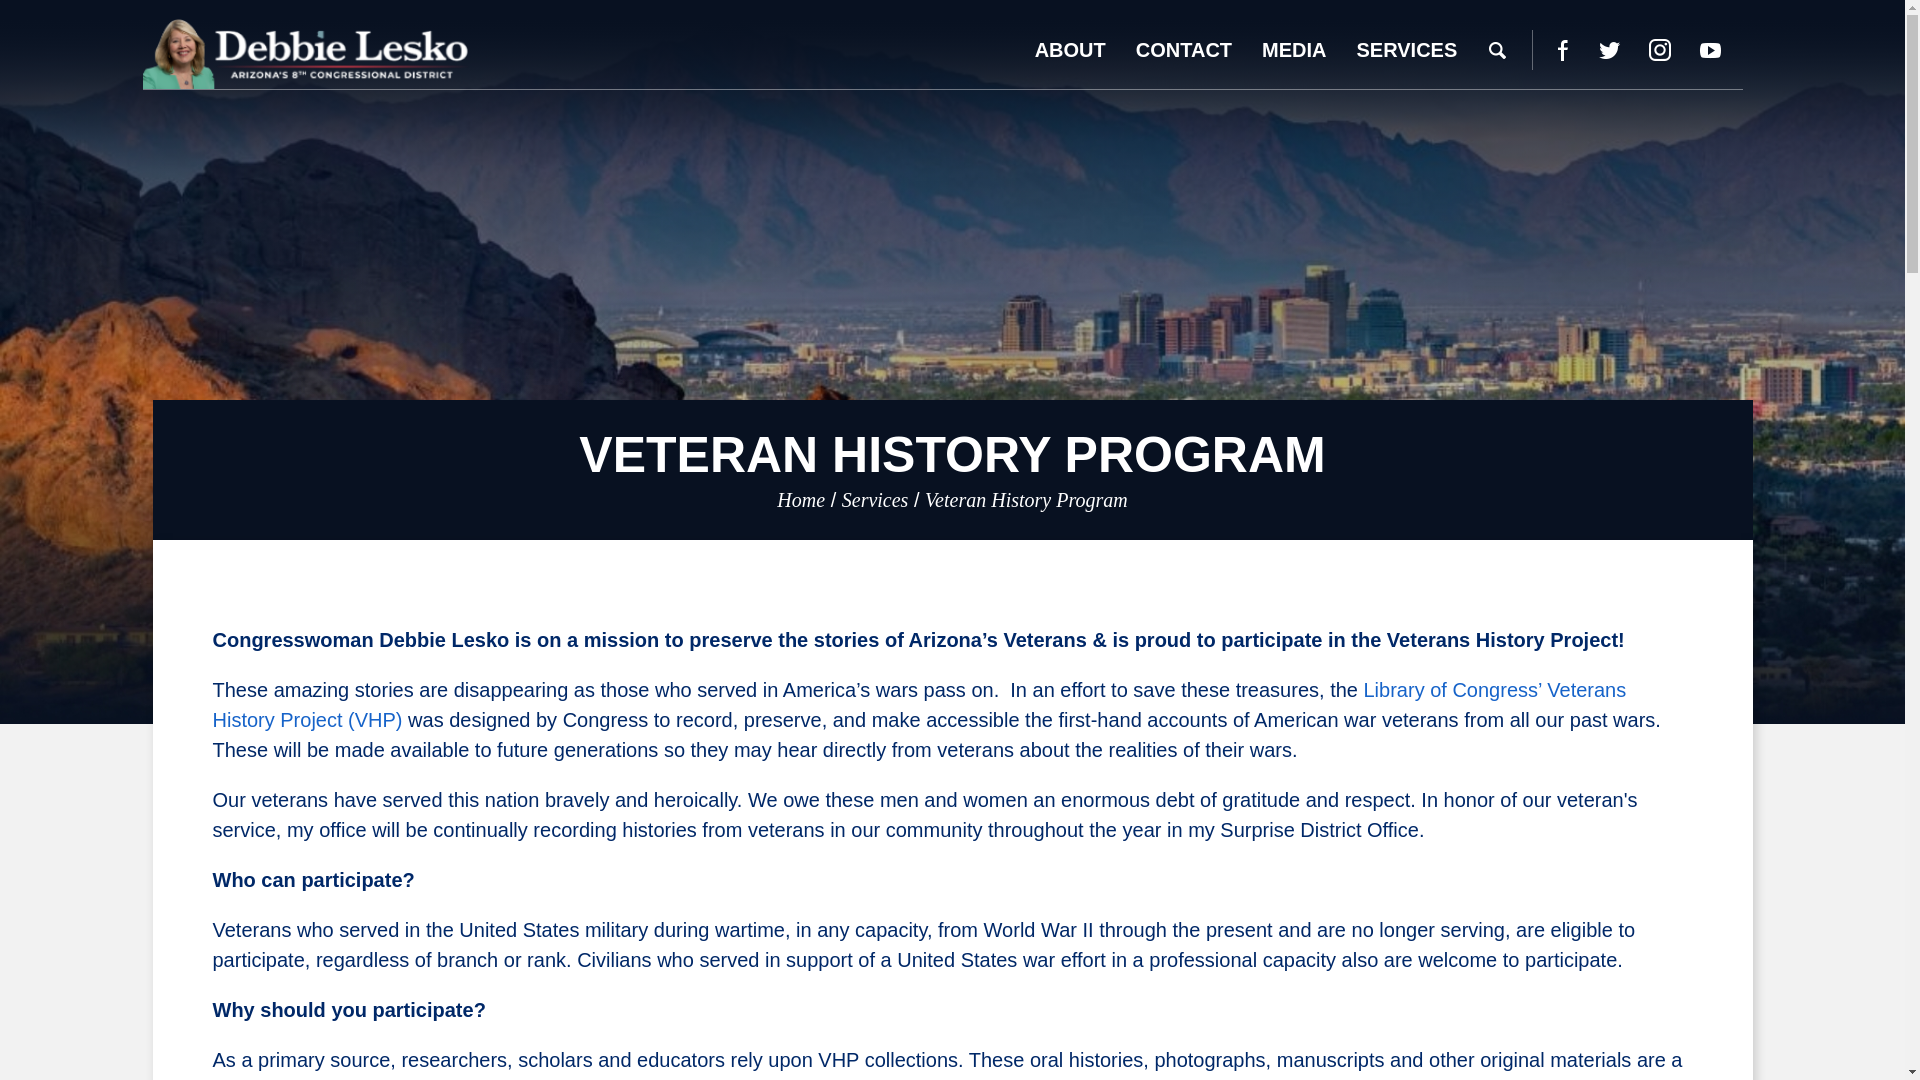 The width and height of the screenshot is (1920, 1080). What do you see at coordinates (801, 500) in the screenshot?
I see `Home` at bounding box center [801, 500].